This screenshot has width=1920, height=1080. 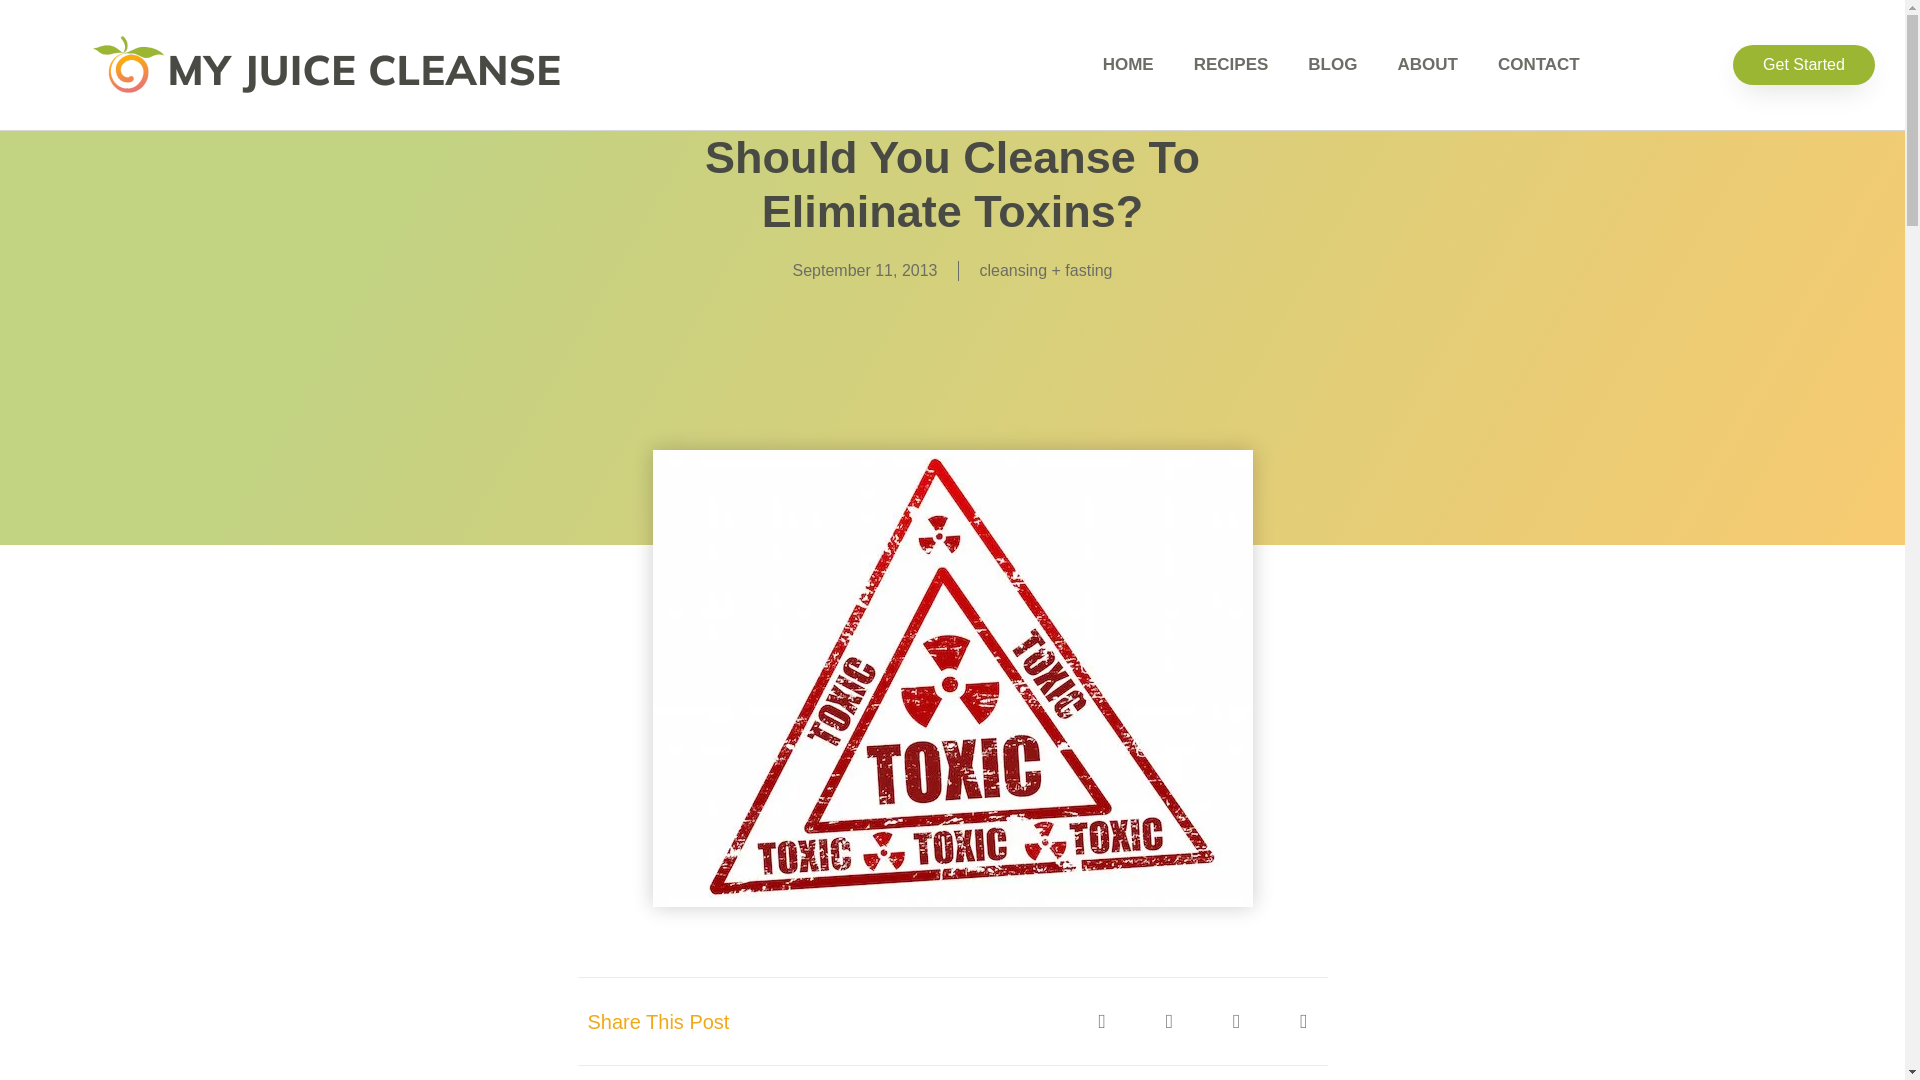 What do you see at coordinates (1426, 64) in the screenshot?
I see `ABOUT` at bounding box center [1426, 64].